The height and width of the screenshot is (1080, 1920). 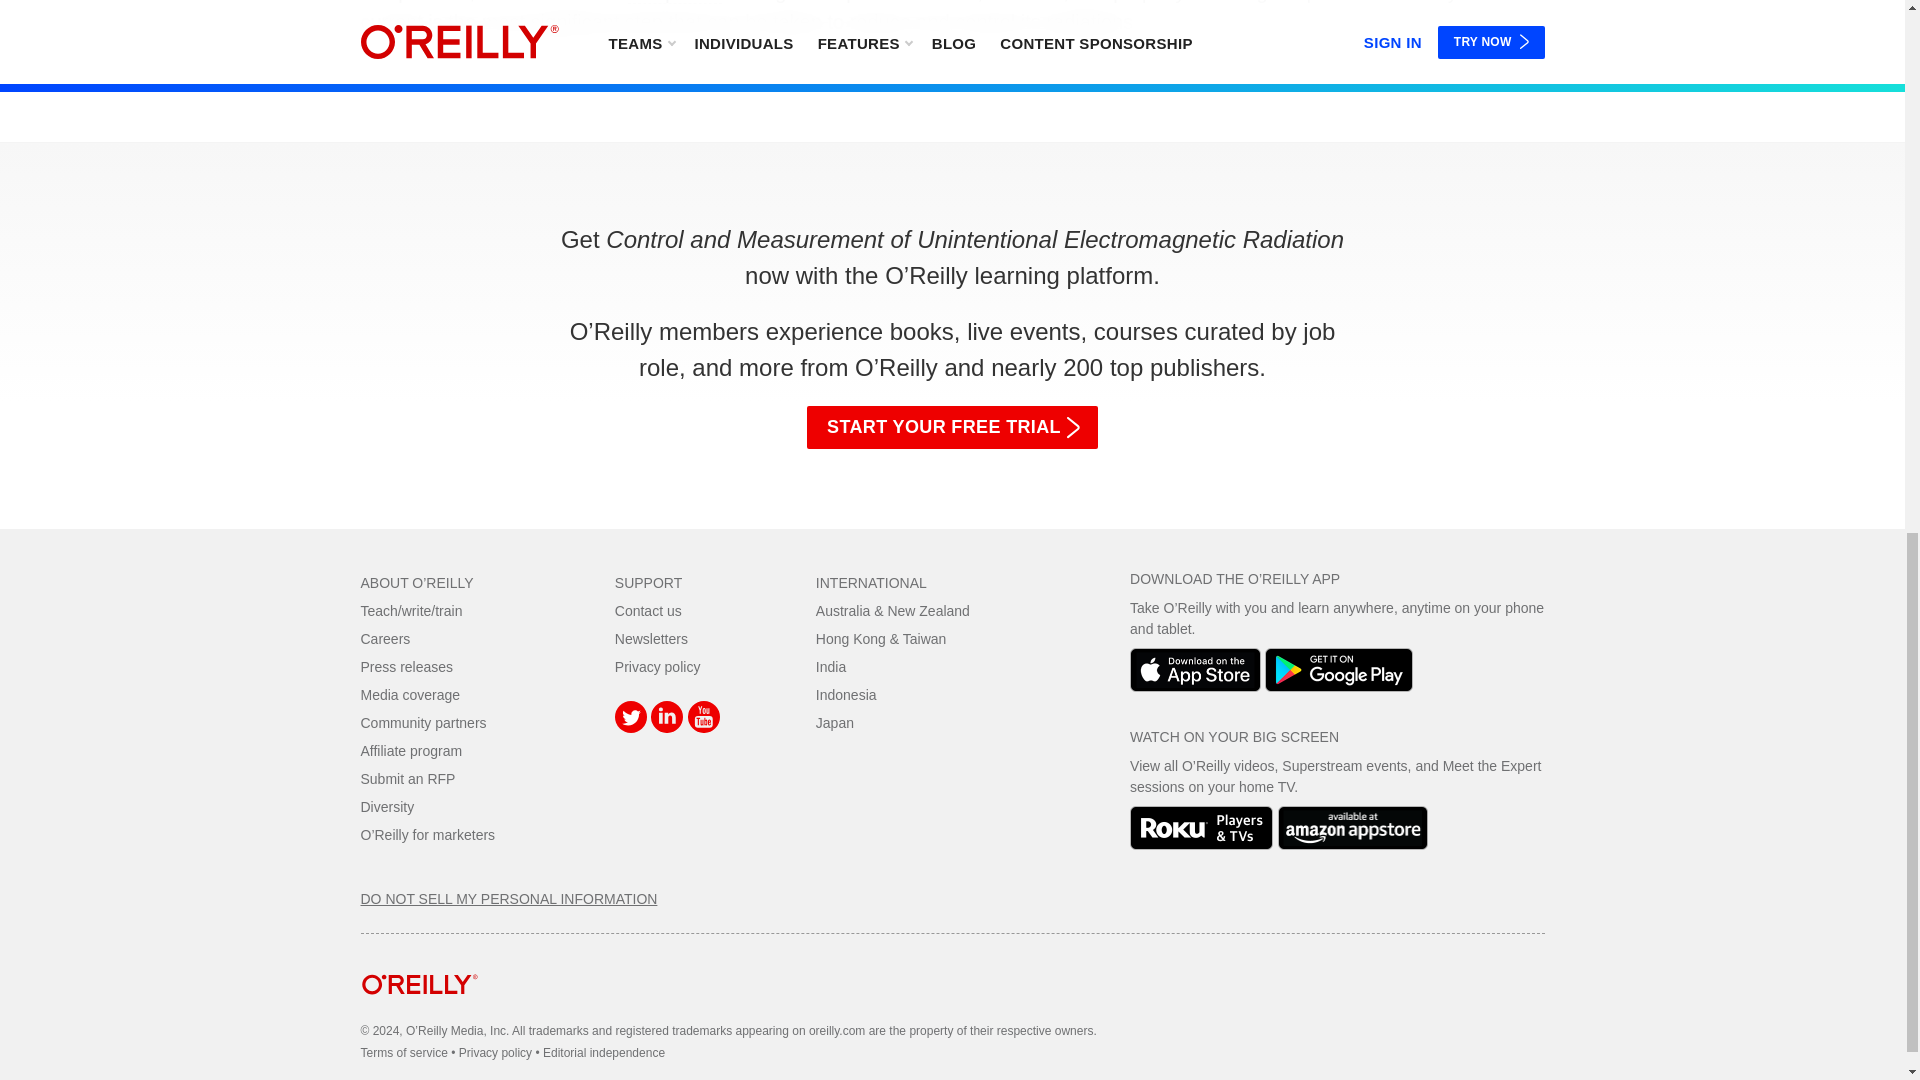 What do you see at coordinates (952, 428) in the screenshot?
I see `START YOUR FREE TRIAL` at bounding box center [952, 428].